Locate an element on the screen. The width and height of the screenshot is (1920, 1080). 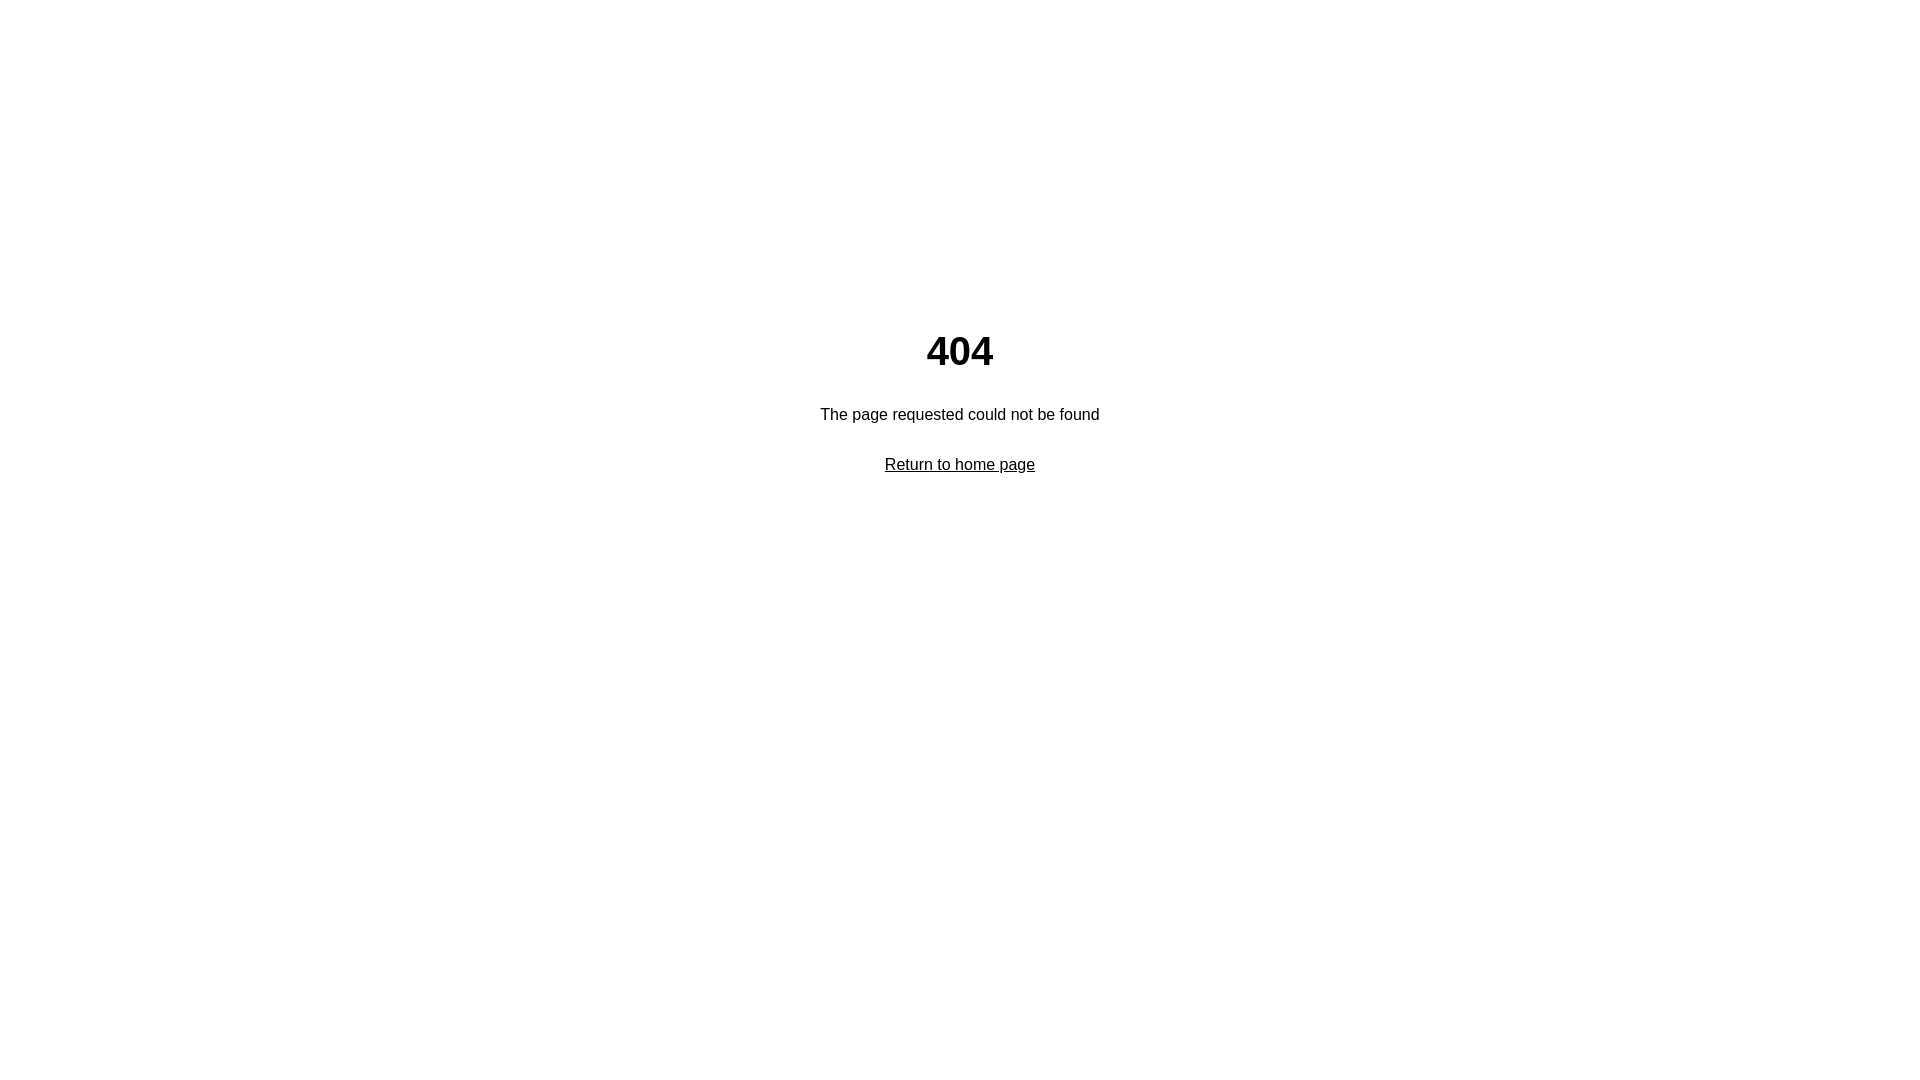
Return to home page is located at coordinates (960, 464).